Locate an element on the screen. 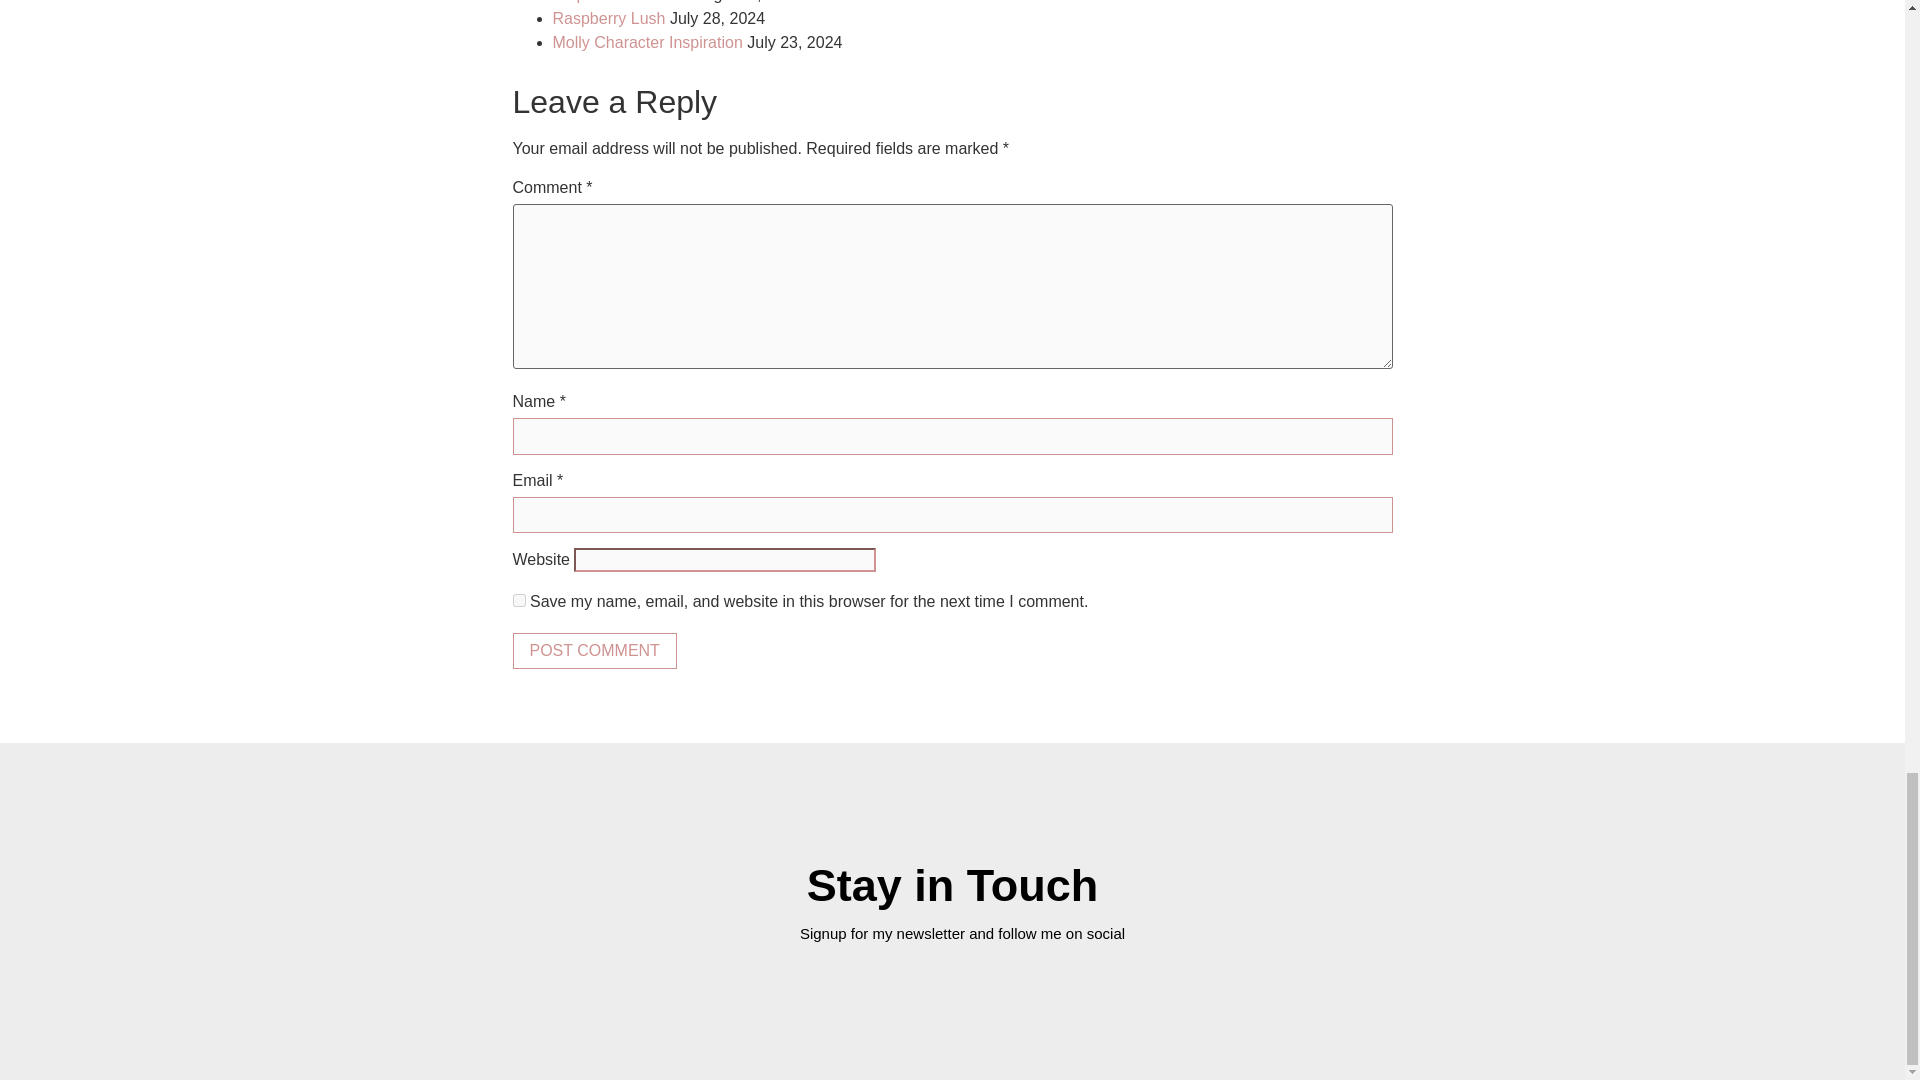 The width and height of the screenshot is (1920, 1080). Post Comment is located at coordinates (594, 650).